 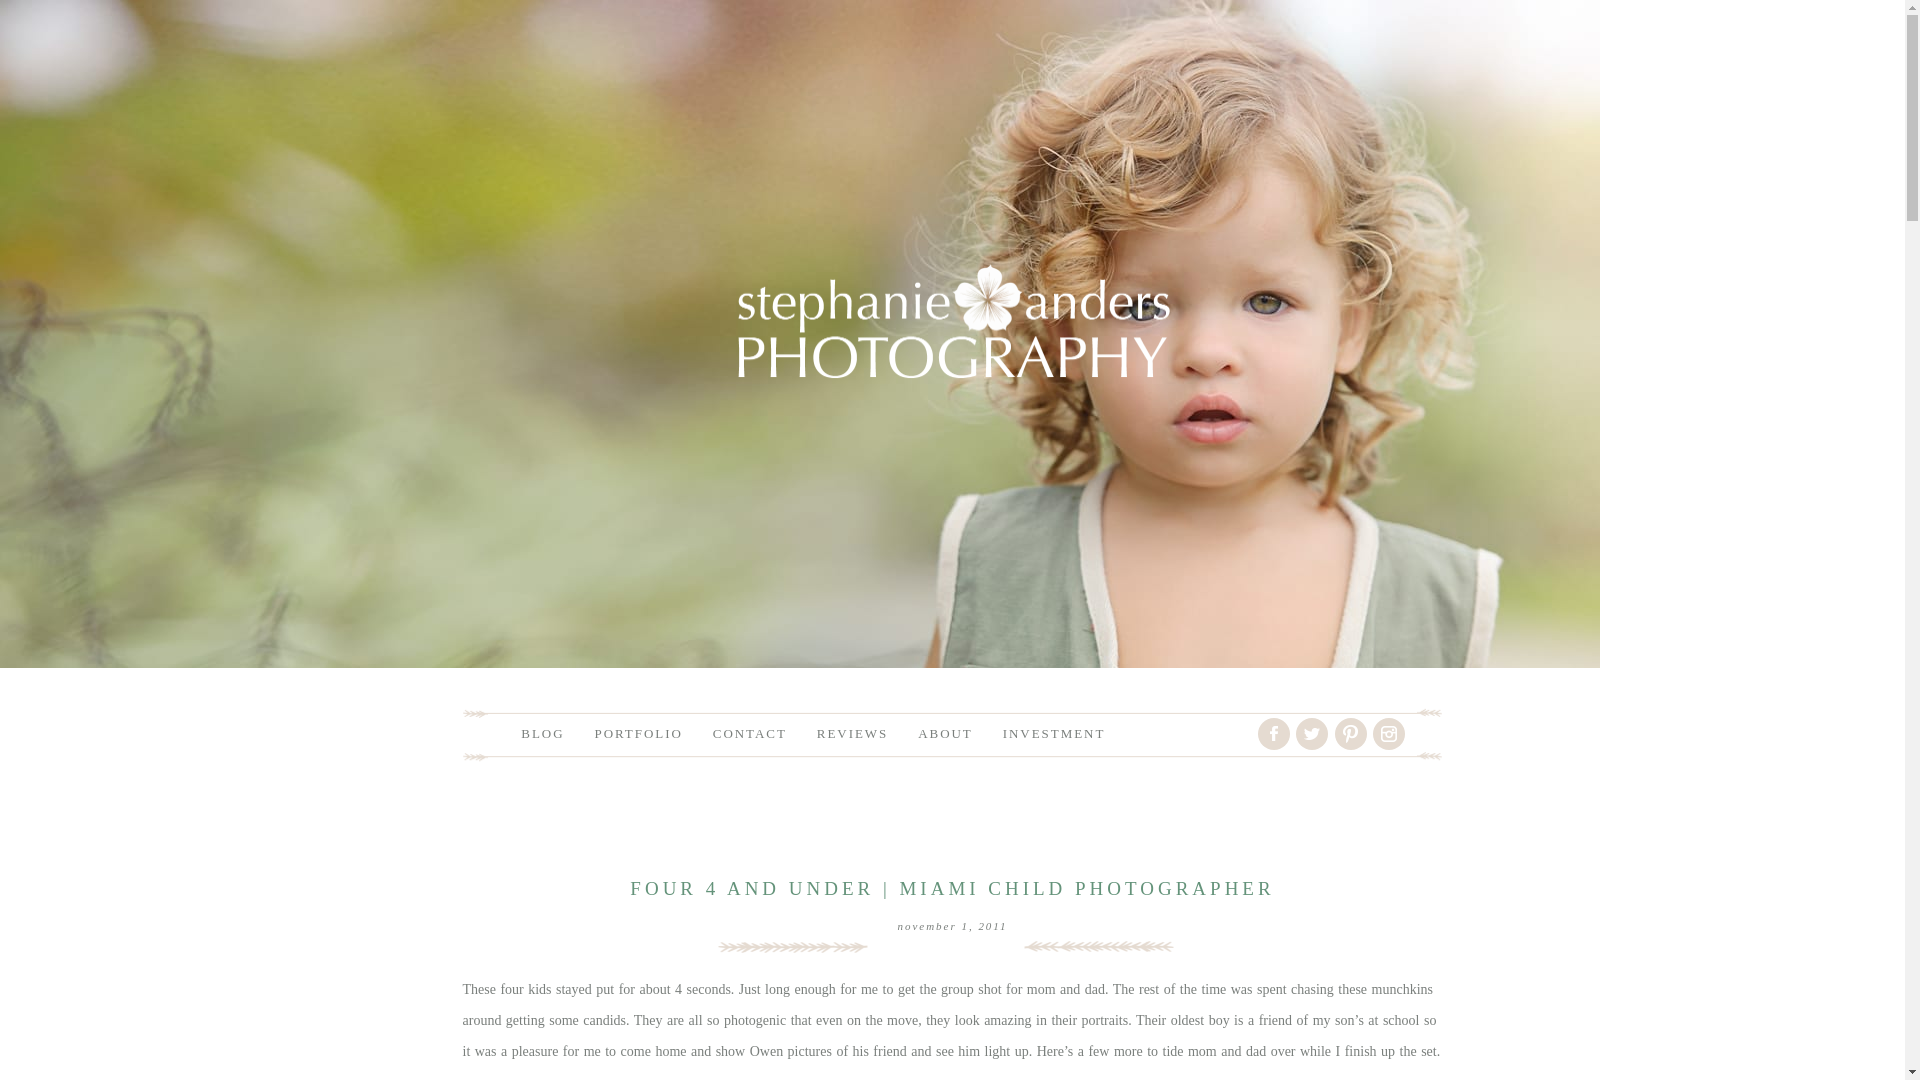 What do you see at coordinates (750, 732) in the screenshot?
I see `CONTACT` at bounding box center [750, 732].